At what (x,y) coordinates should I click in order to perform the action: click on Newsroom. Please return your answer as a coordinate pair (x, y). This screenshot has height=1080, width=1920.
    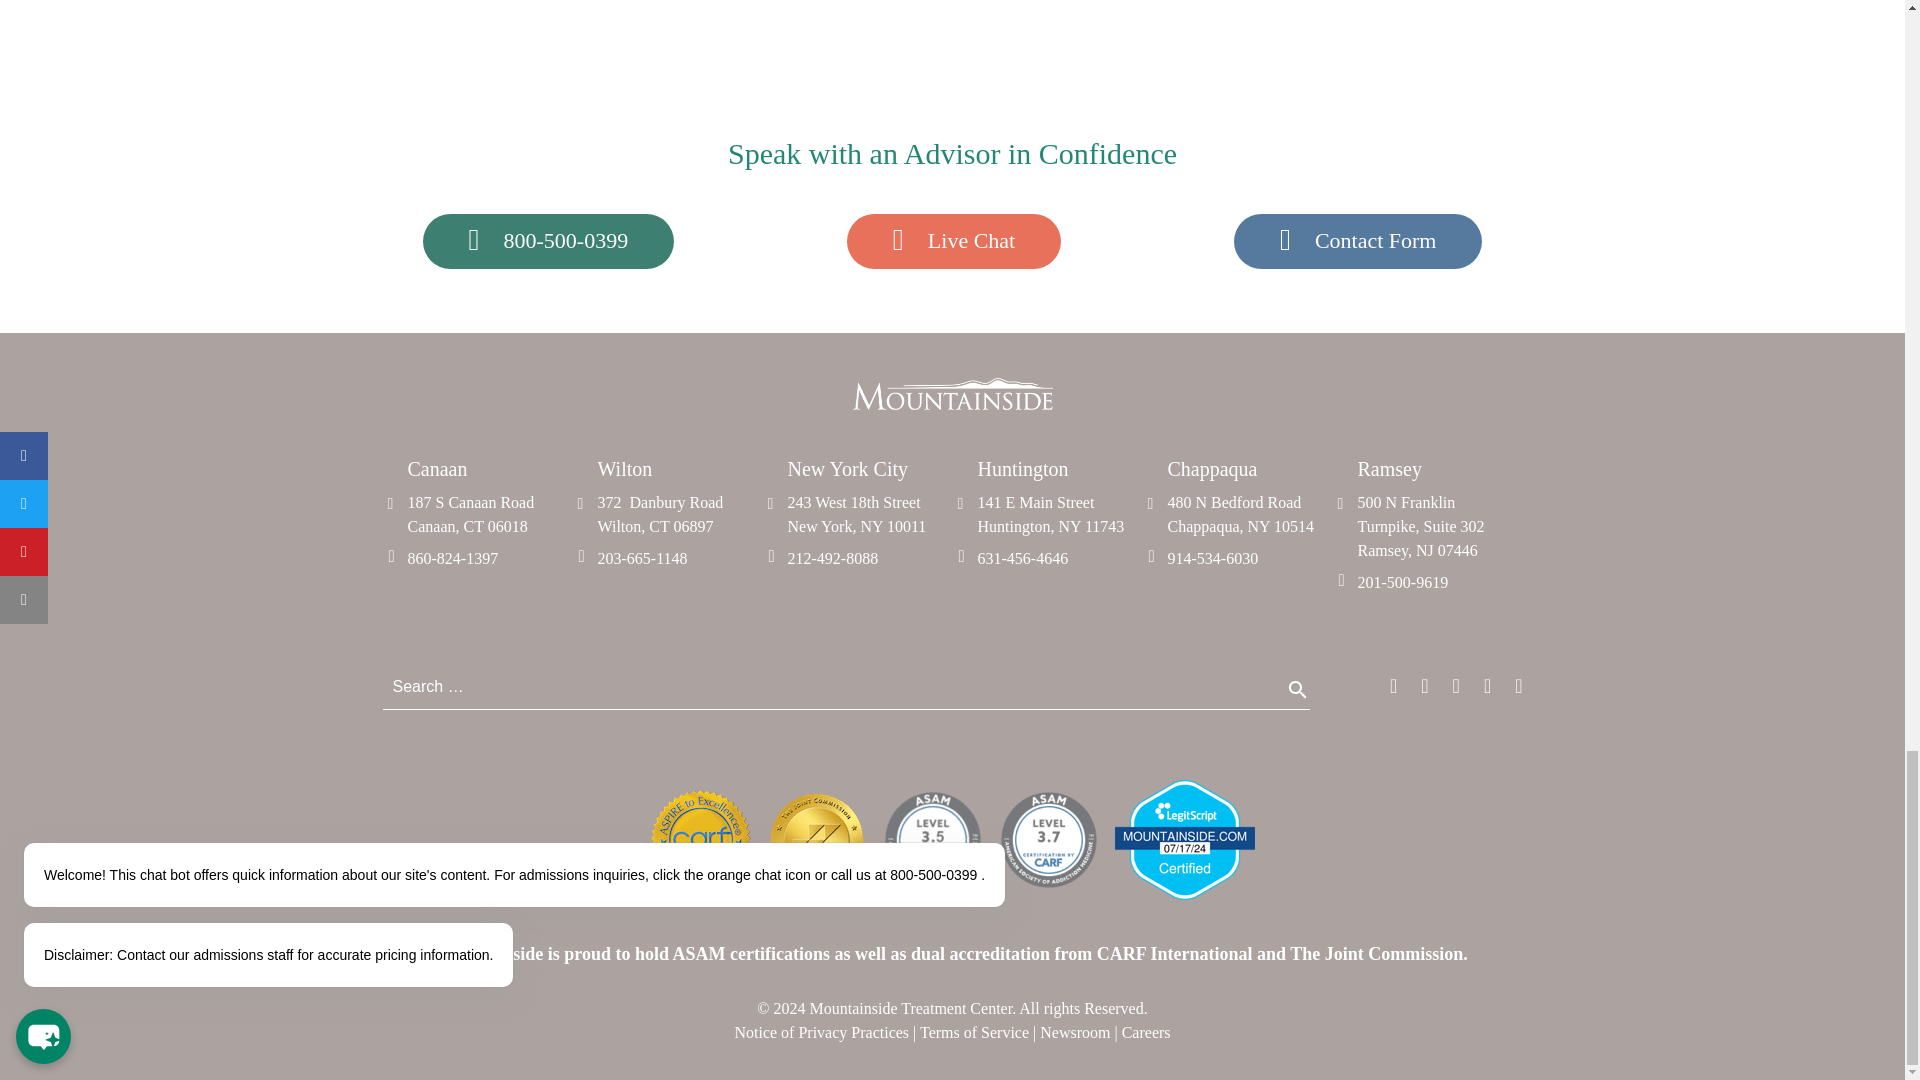
    Looking at the image, I should click on (974, 1032).